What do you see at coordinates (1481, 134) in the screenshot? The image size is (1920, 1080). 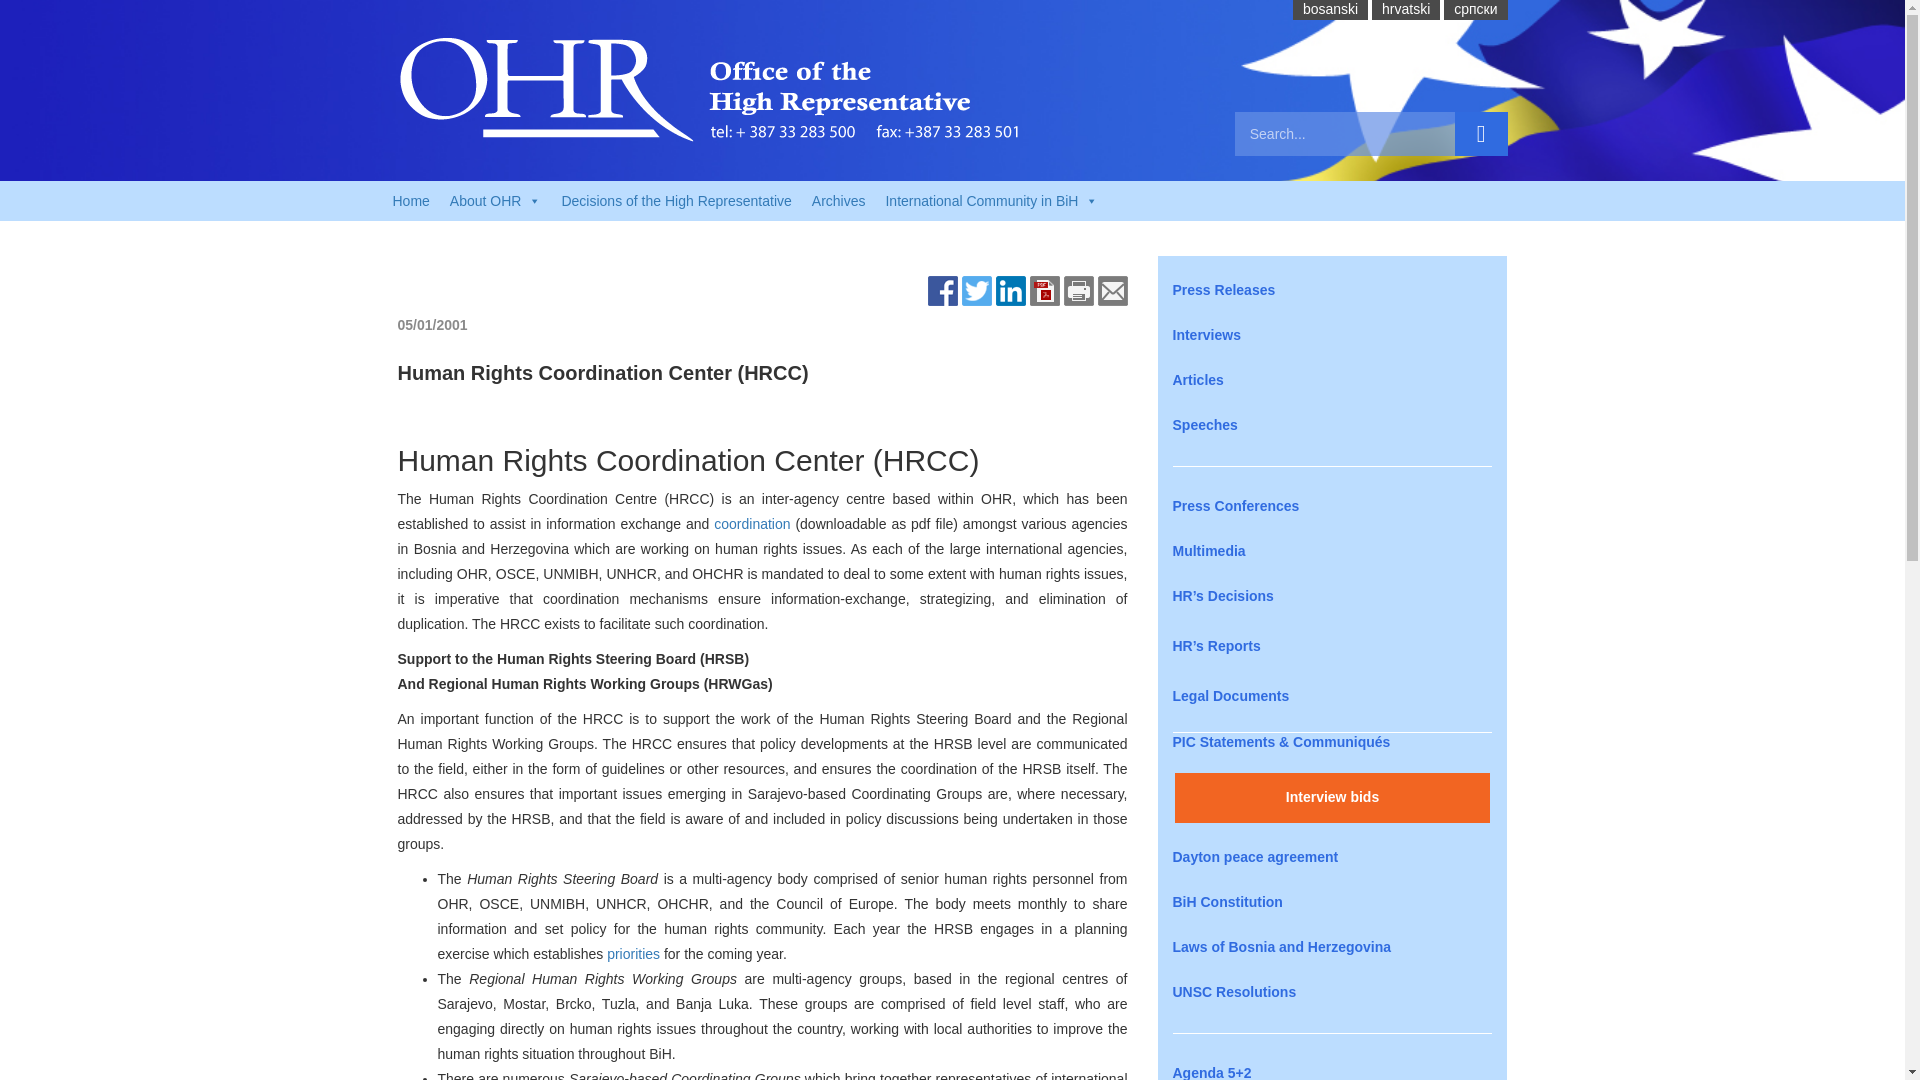 I see `Search` at bounding box center [1481, 134].